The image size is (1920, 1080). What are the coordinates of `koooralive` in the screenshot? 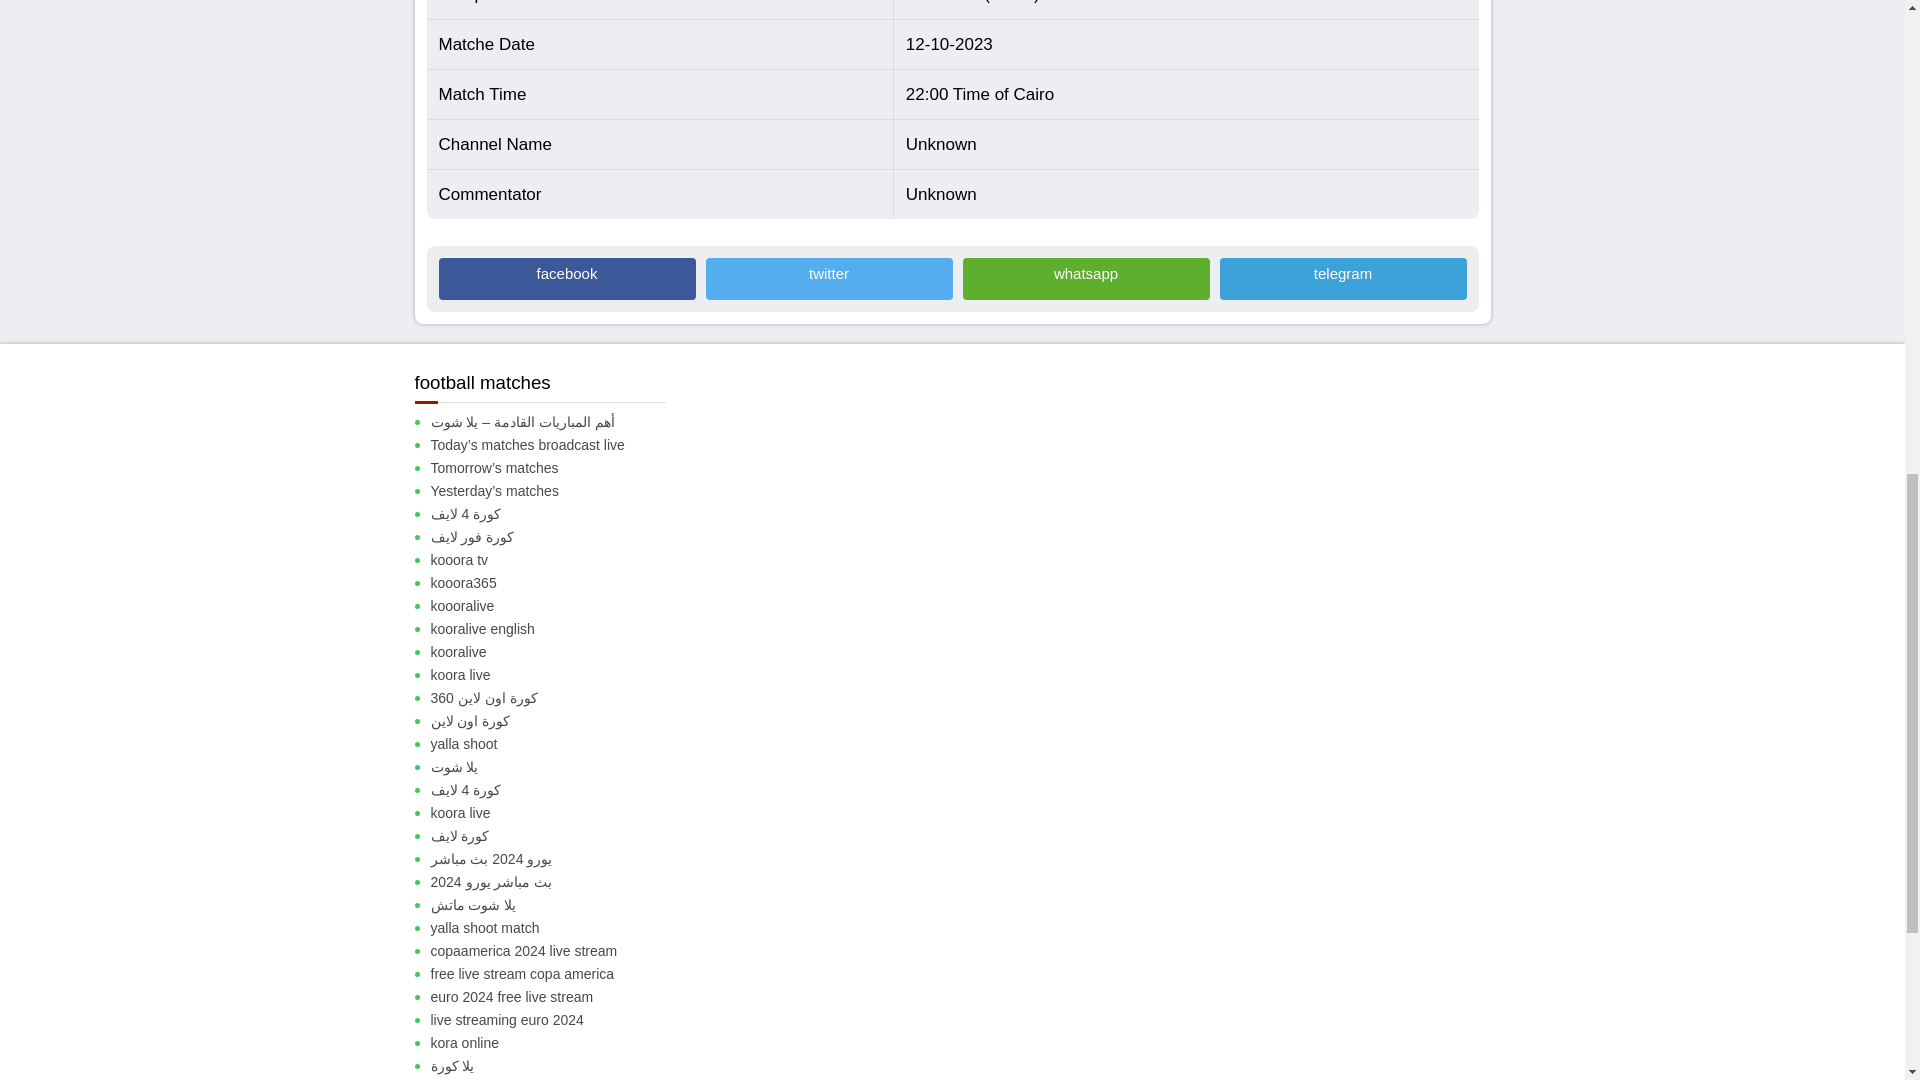 It's located at (556, 606).